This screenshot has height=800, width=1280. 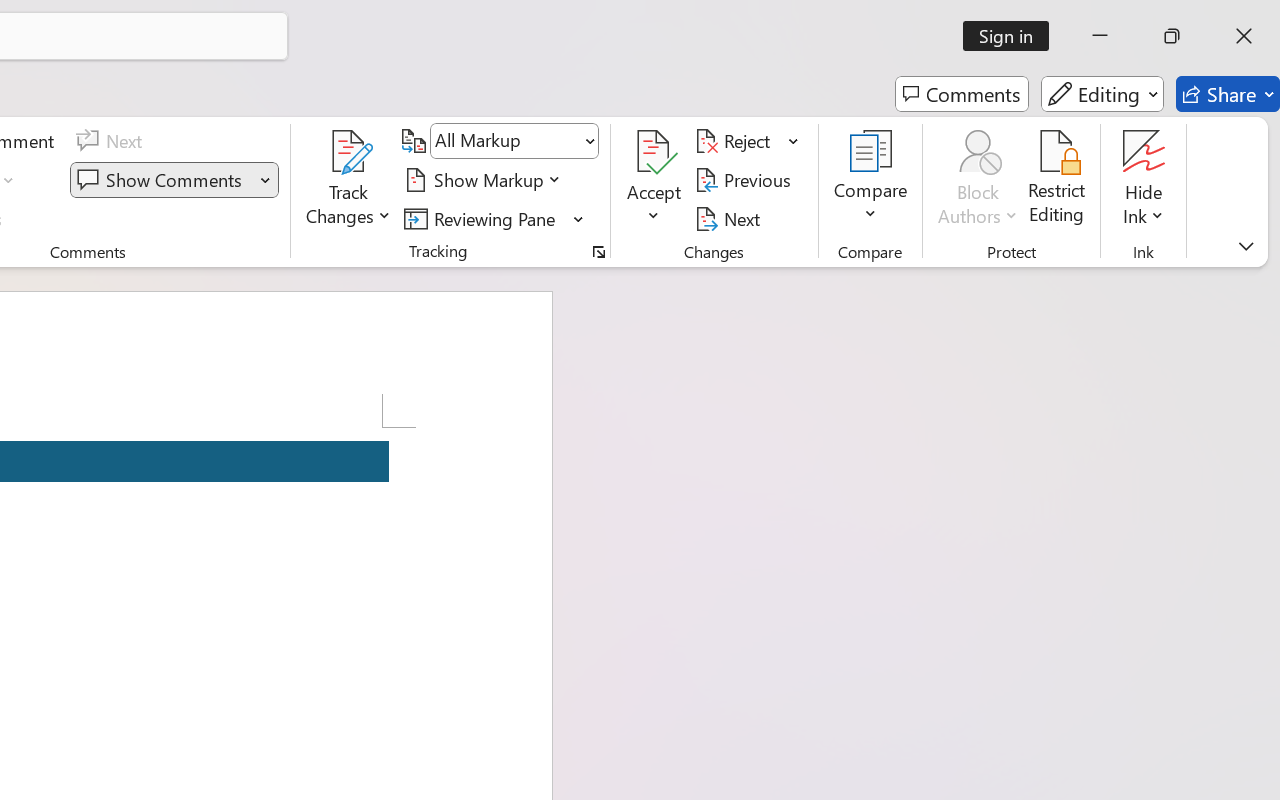 I want to click on Hide Ink, so click(x=1144, y=152).